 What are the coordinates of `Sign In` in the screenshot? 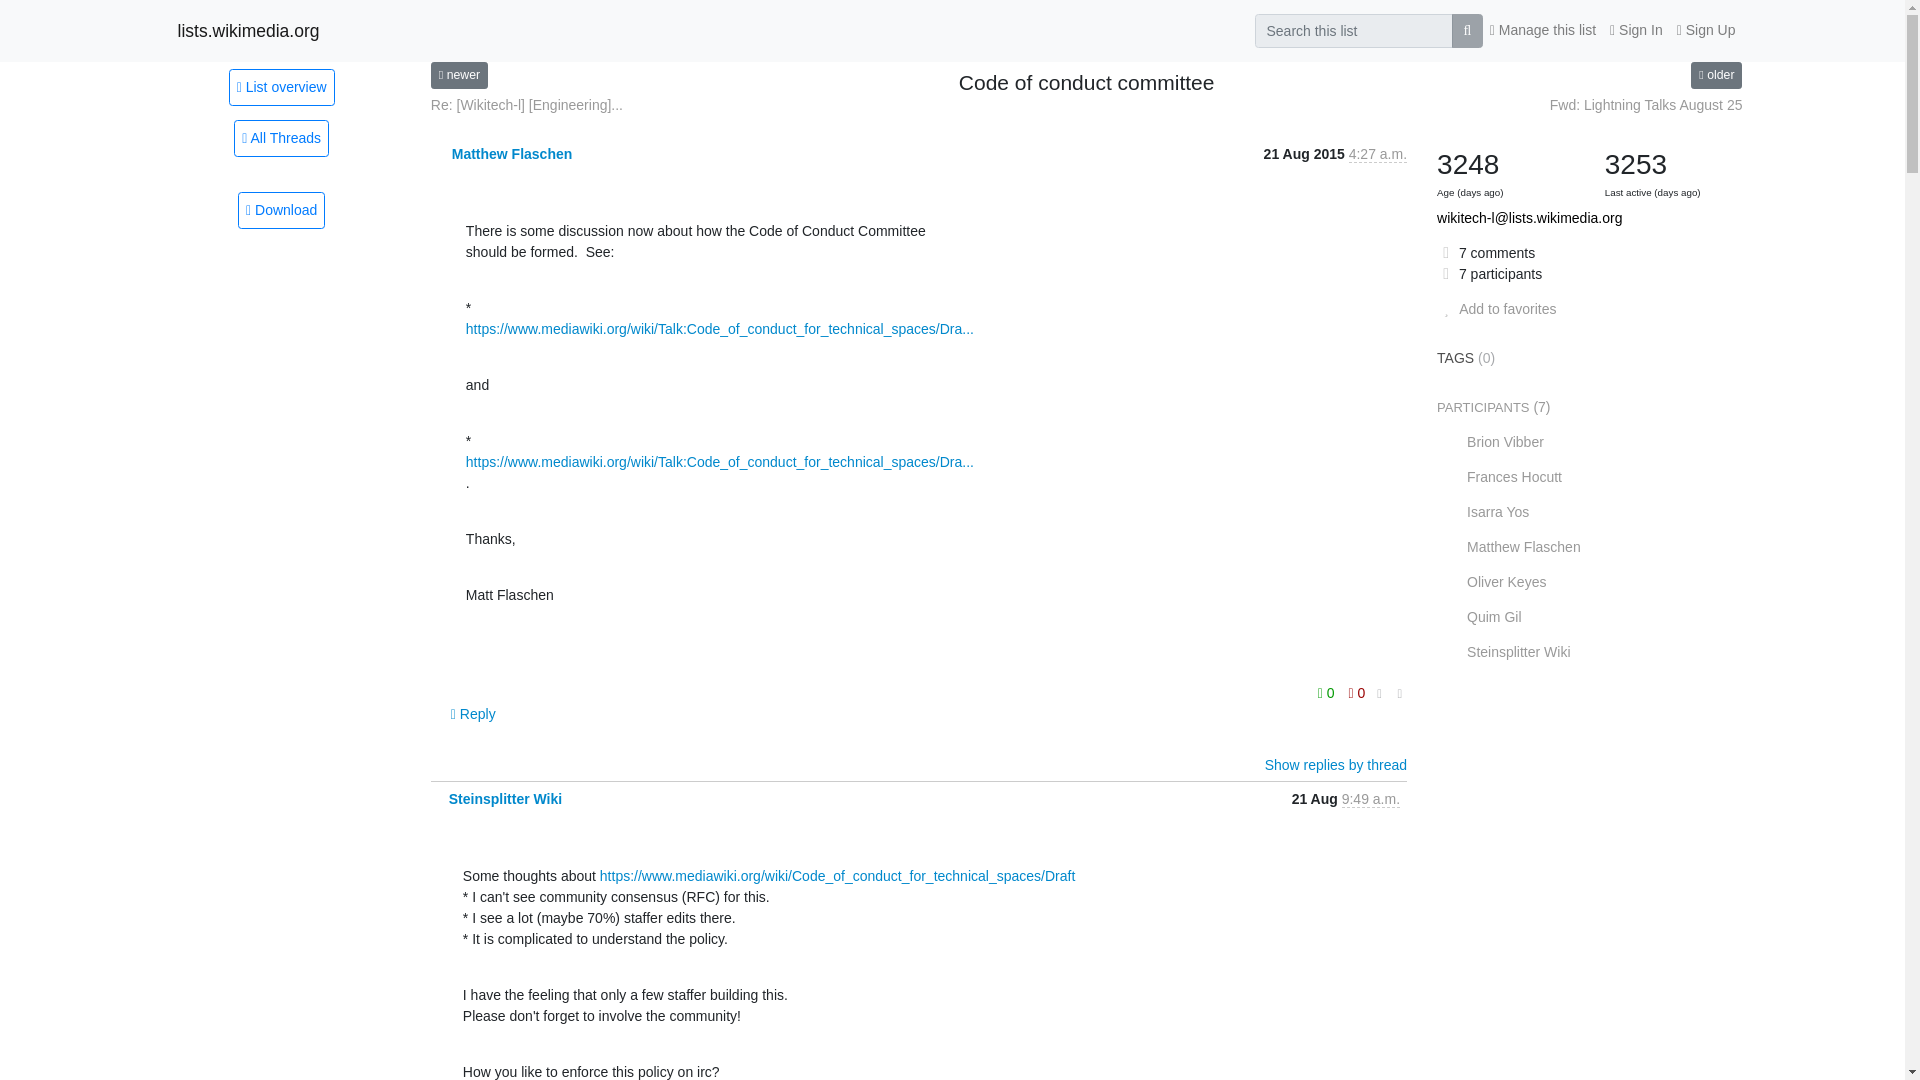 It's located at (1636, 30).